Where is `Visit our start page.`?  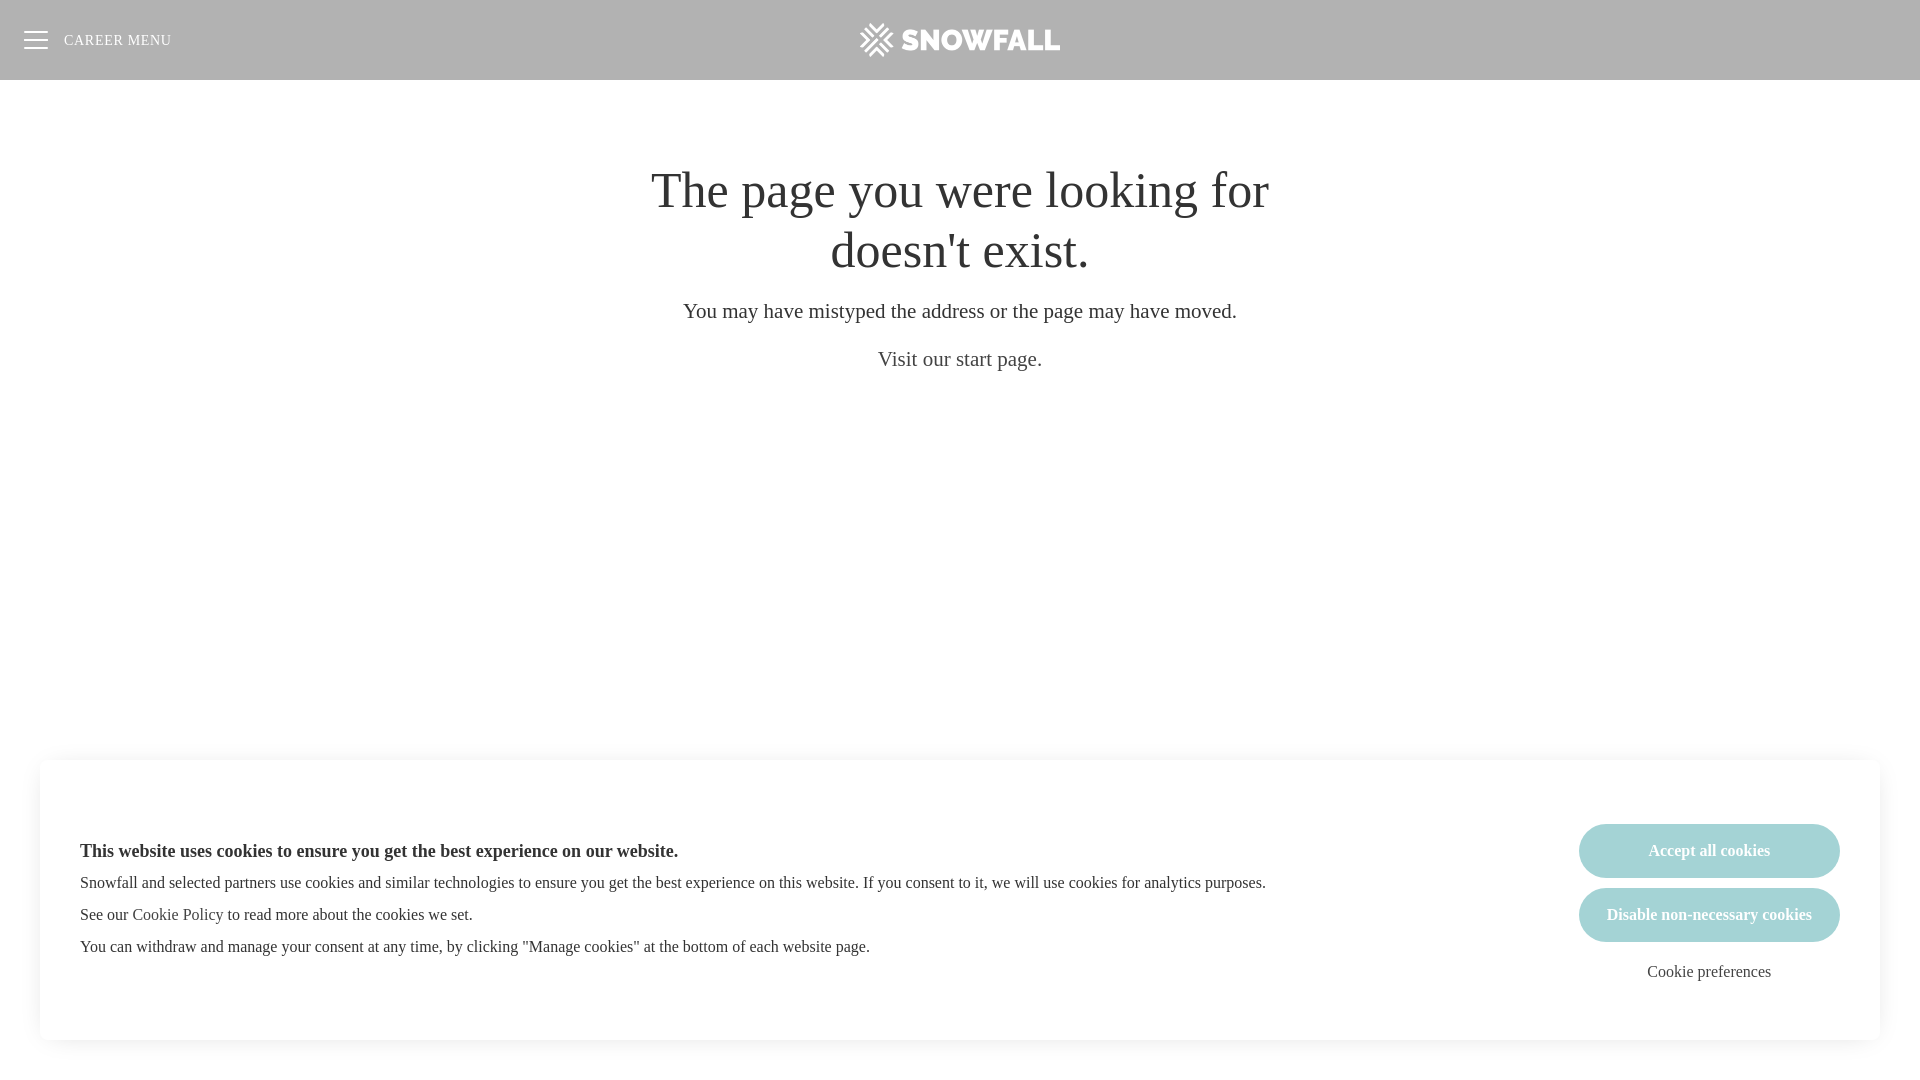 Visit our start page. is located at coordinates (960, 360).